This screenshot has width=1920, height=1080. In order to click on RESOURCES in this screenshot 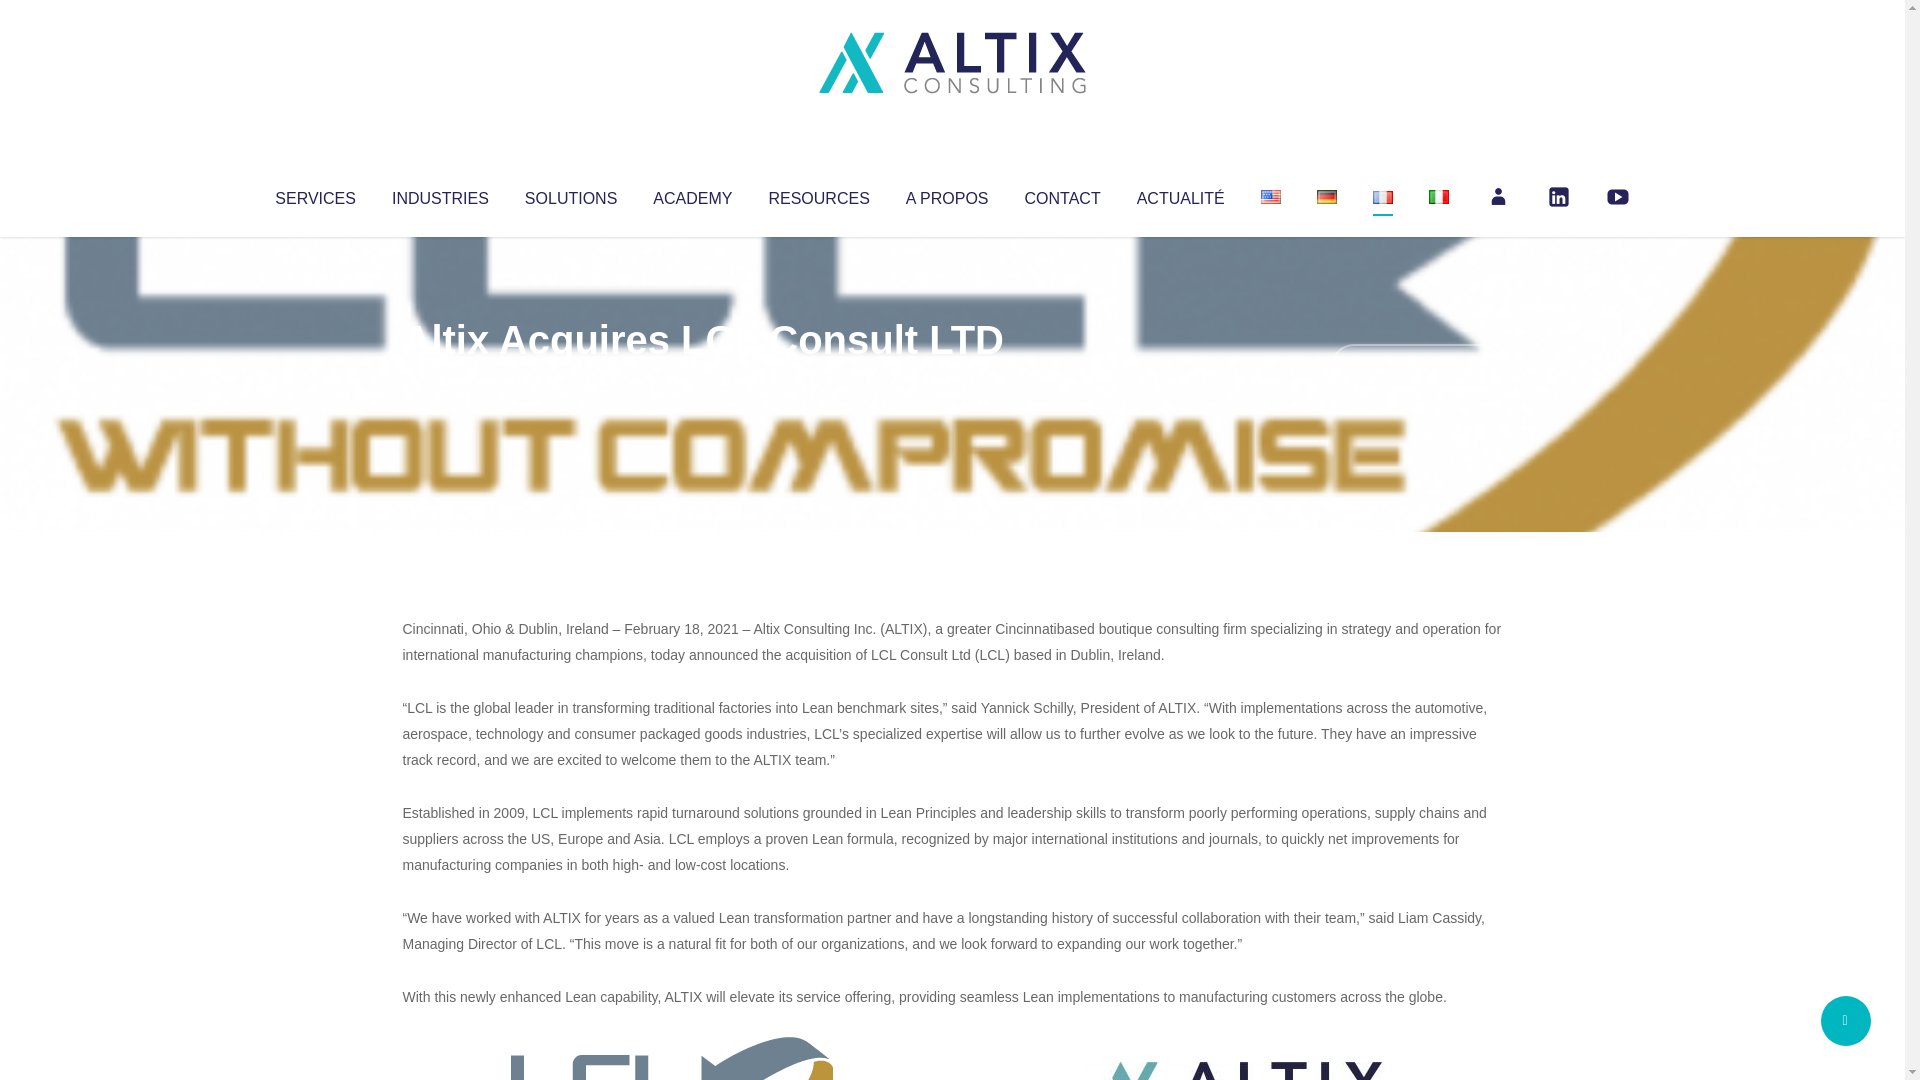, I will do `click(818, 194)`.